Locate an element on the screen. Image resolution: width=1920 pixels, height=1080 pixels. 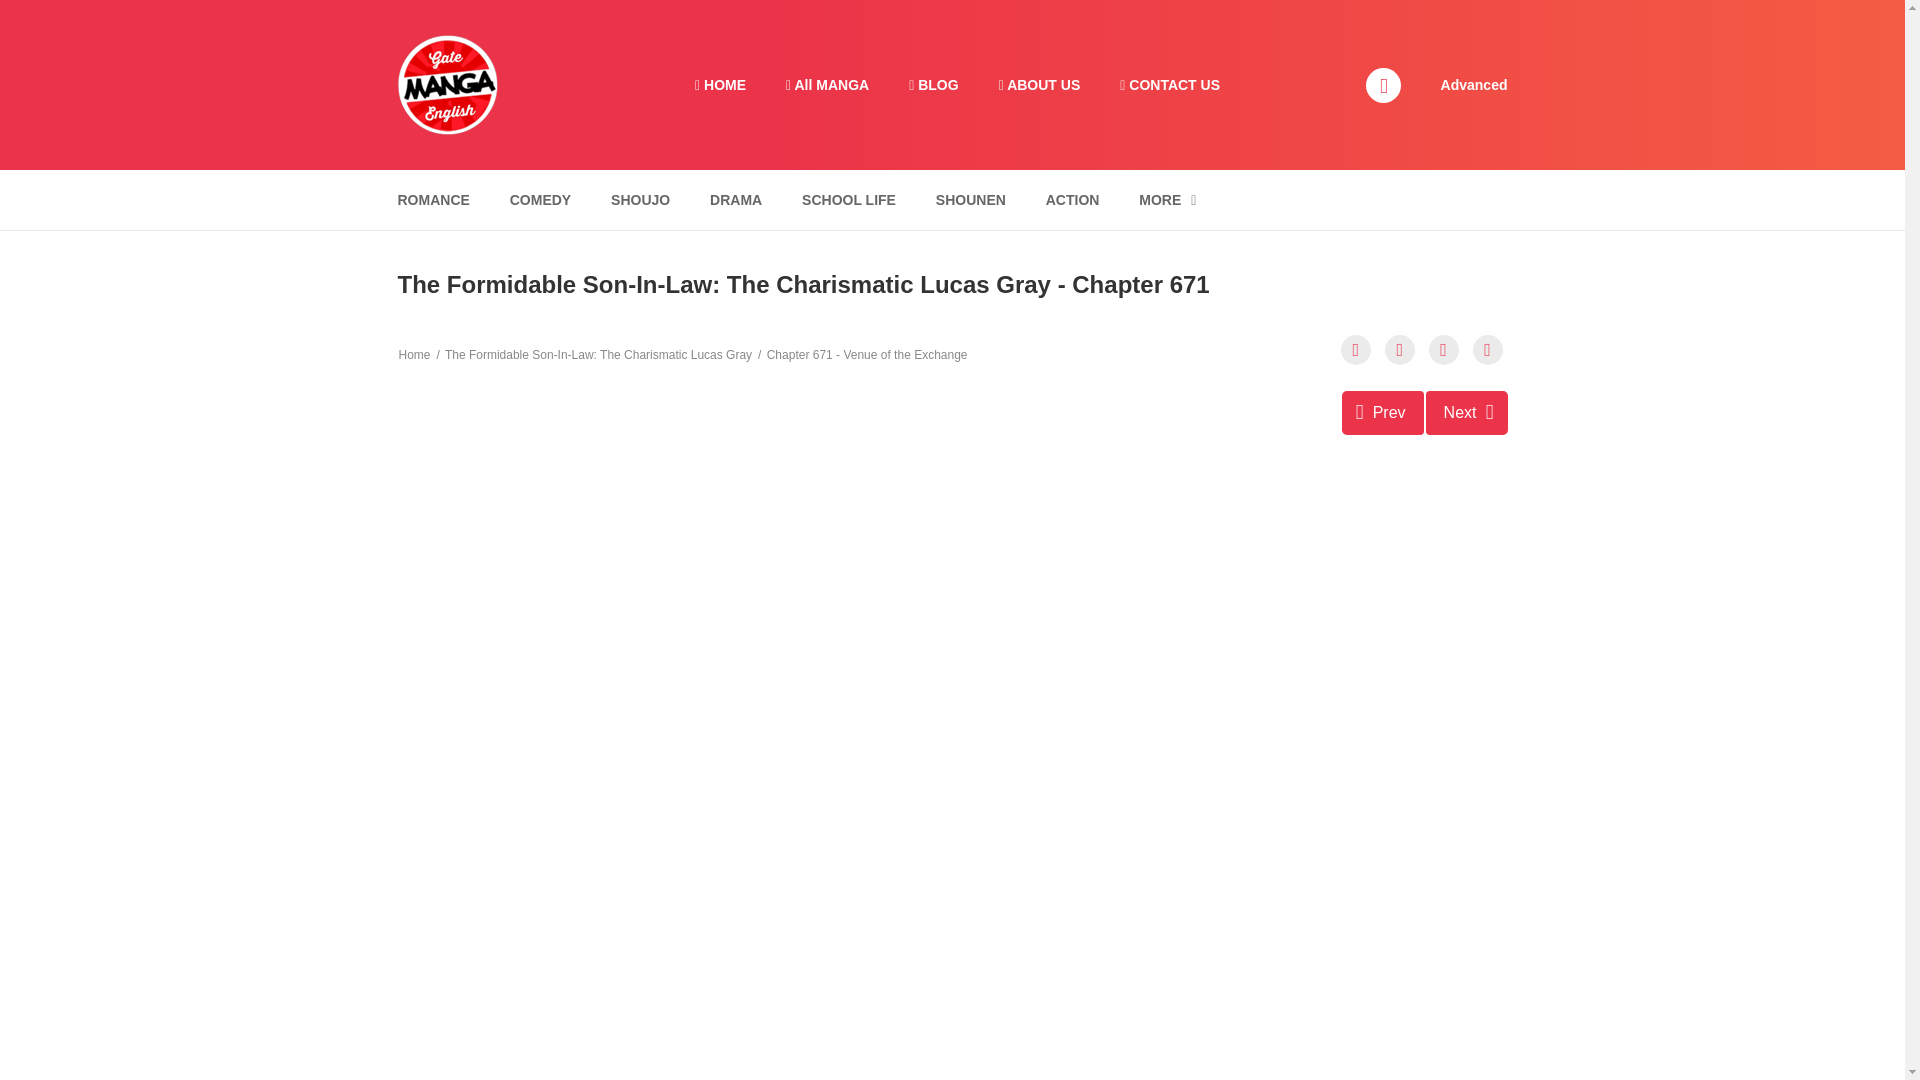
DRAMA is located at coordinates (736, 200).